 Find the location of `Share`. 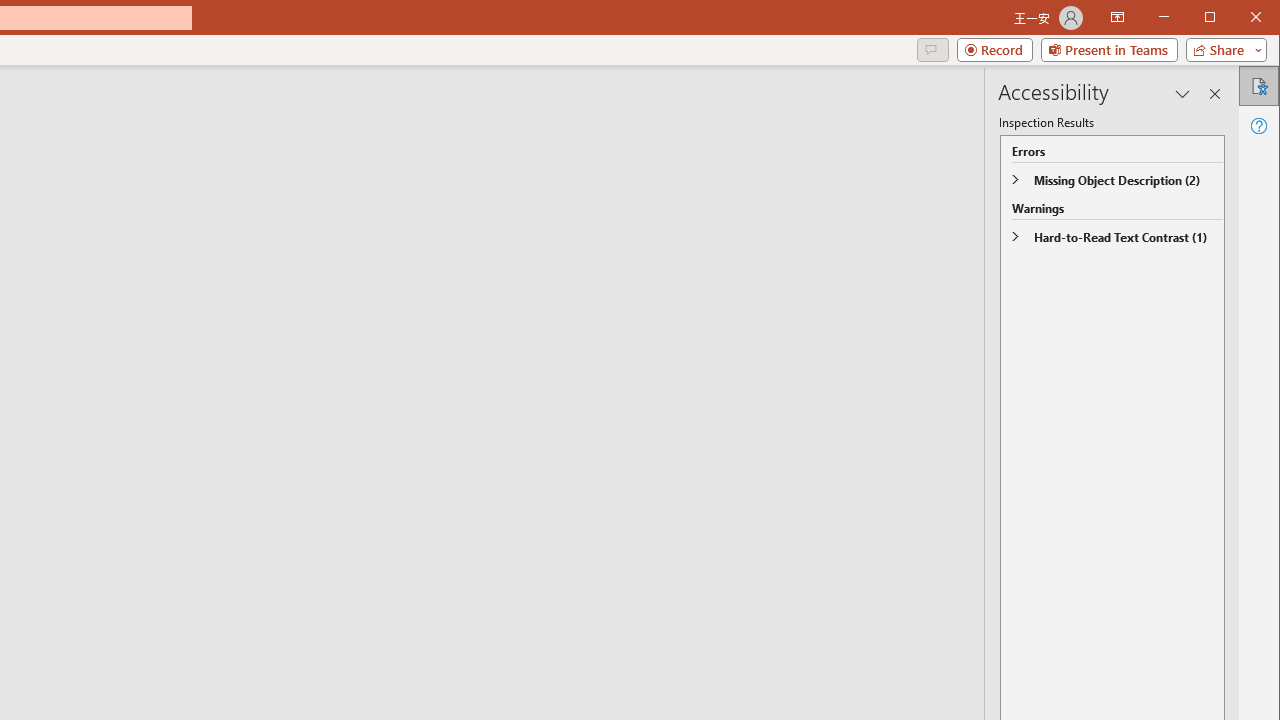

Share is located at coordinates (1222, 50).